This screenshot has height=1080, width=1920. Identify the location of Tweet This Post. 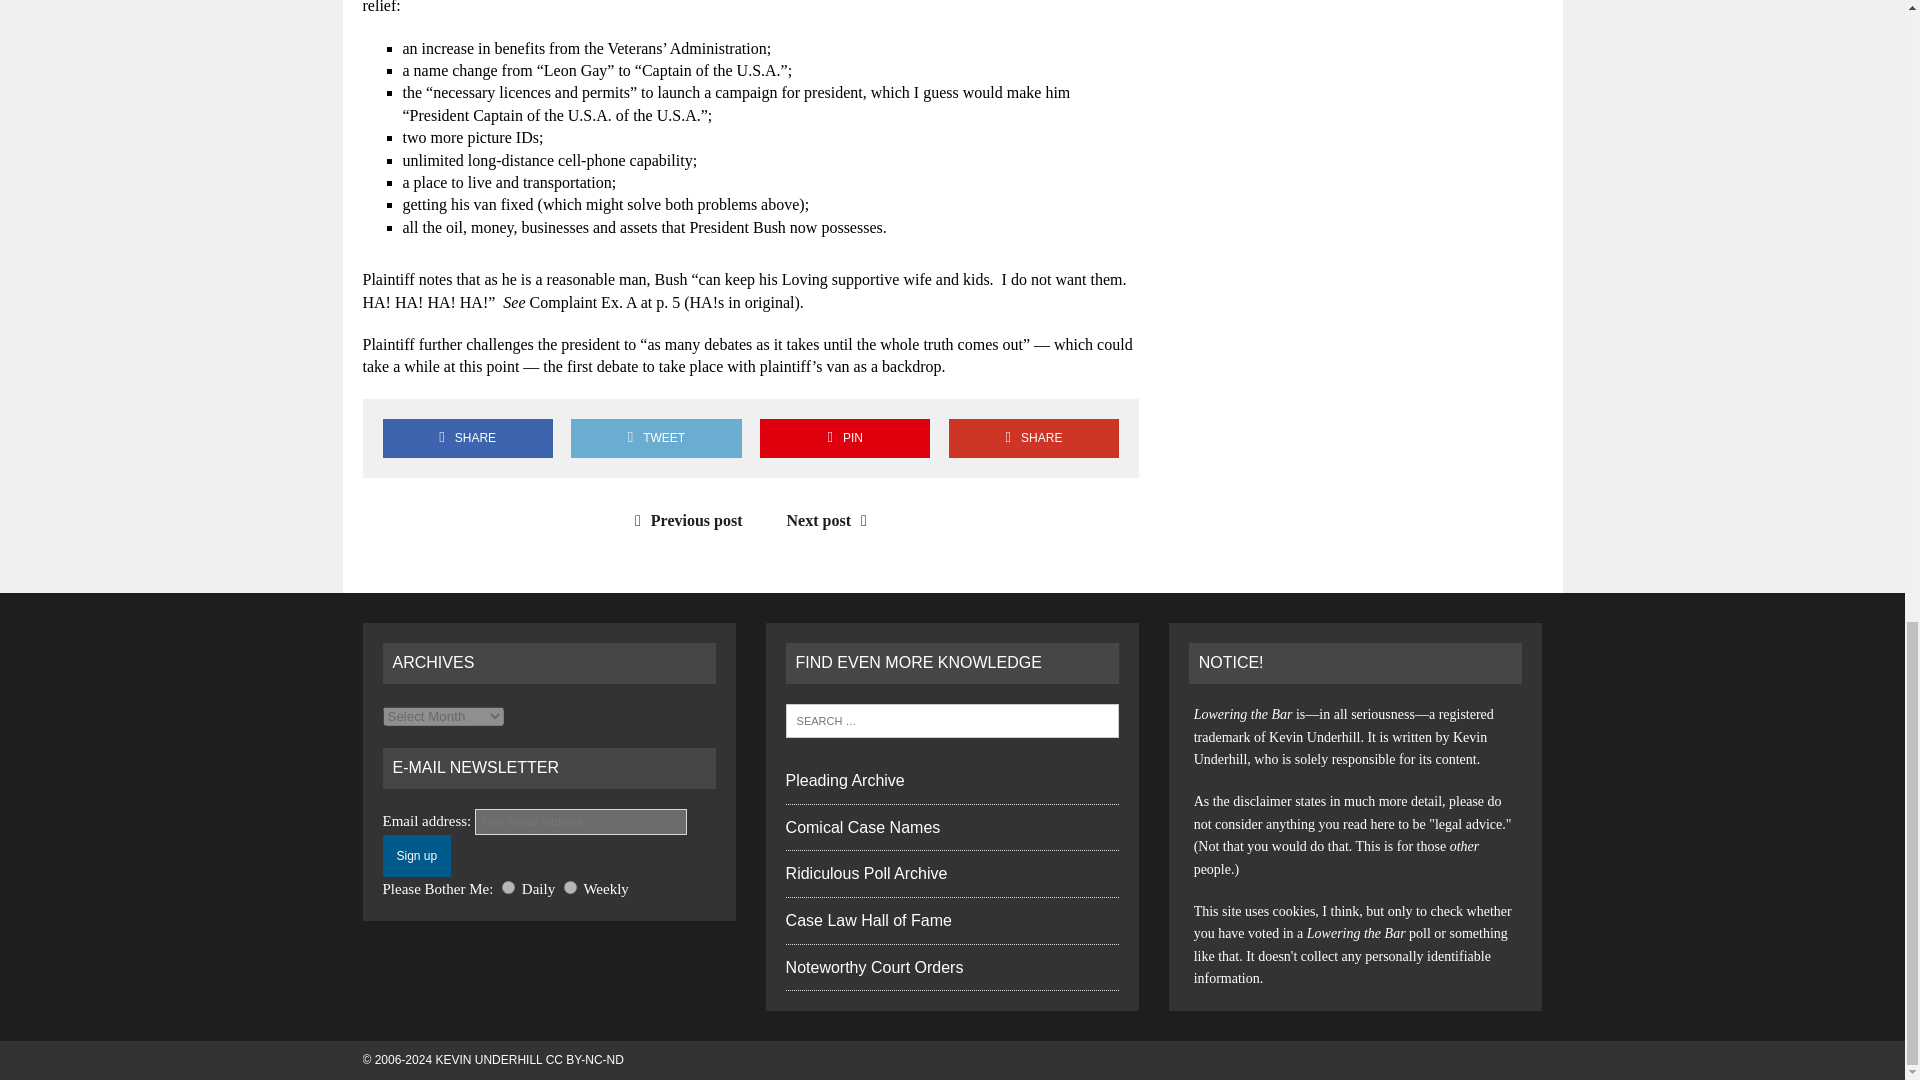
(656, 438).